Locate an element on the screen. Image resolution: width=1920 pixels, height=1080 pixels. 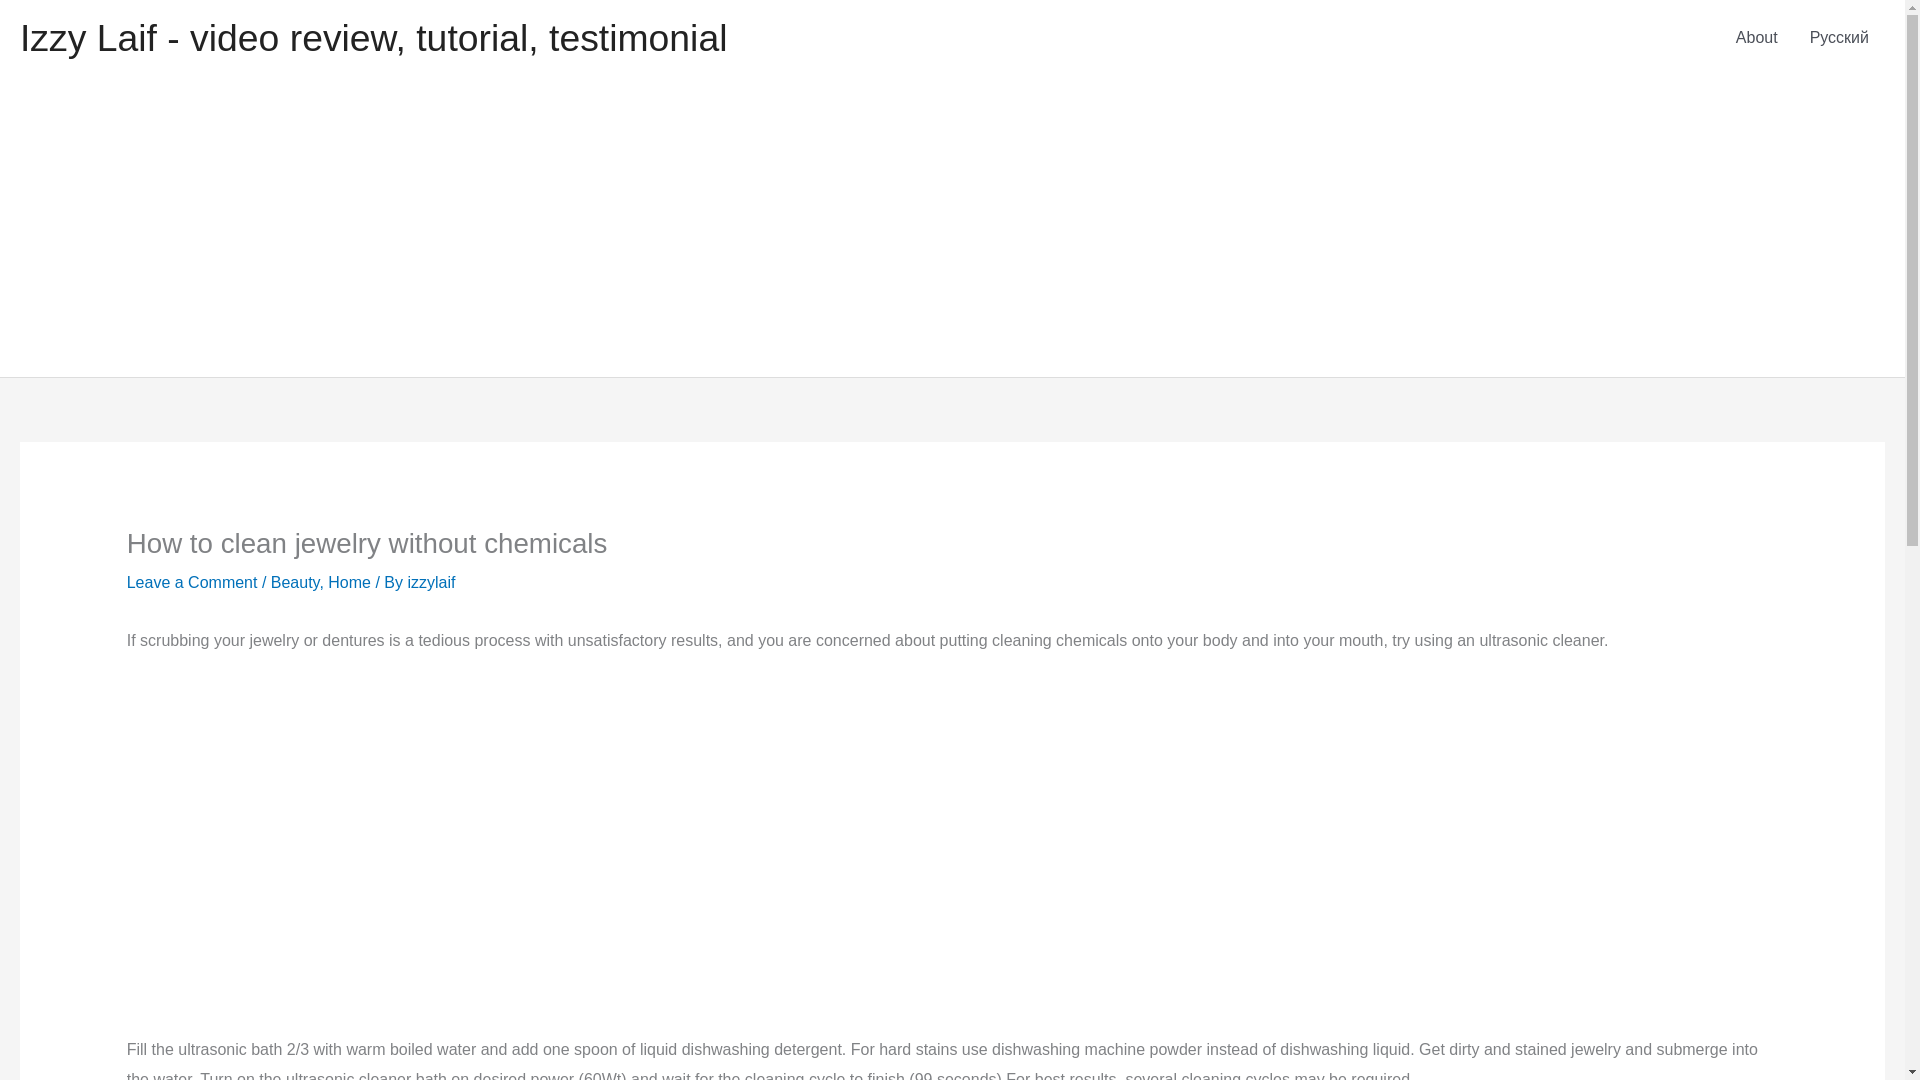
Leave a Comment is located at coordinates (192, 582).